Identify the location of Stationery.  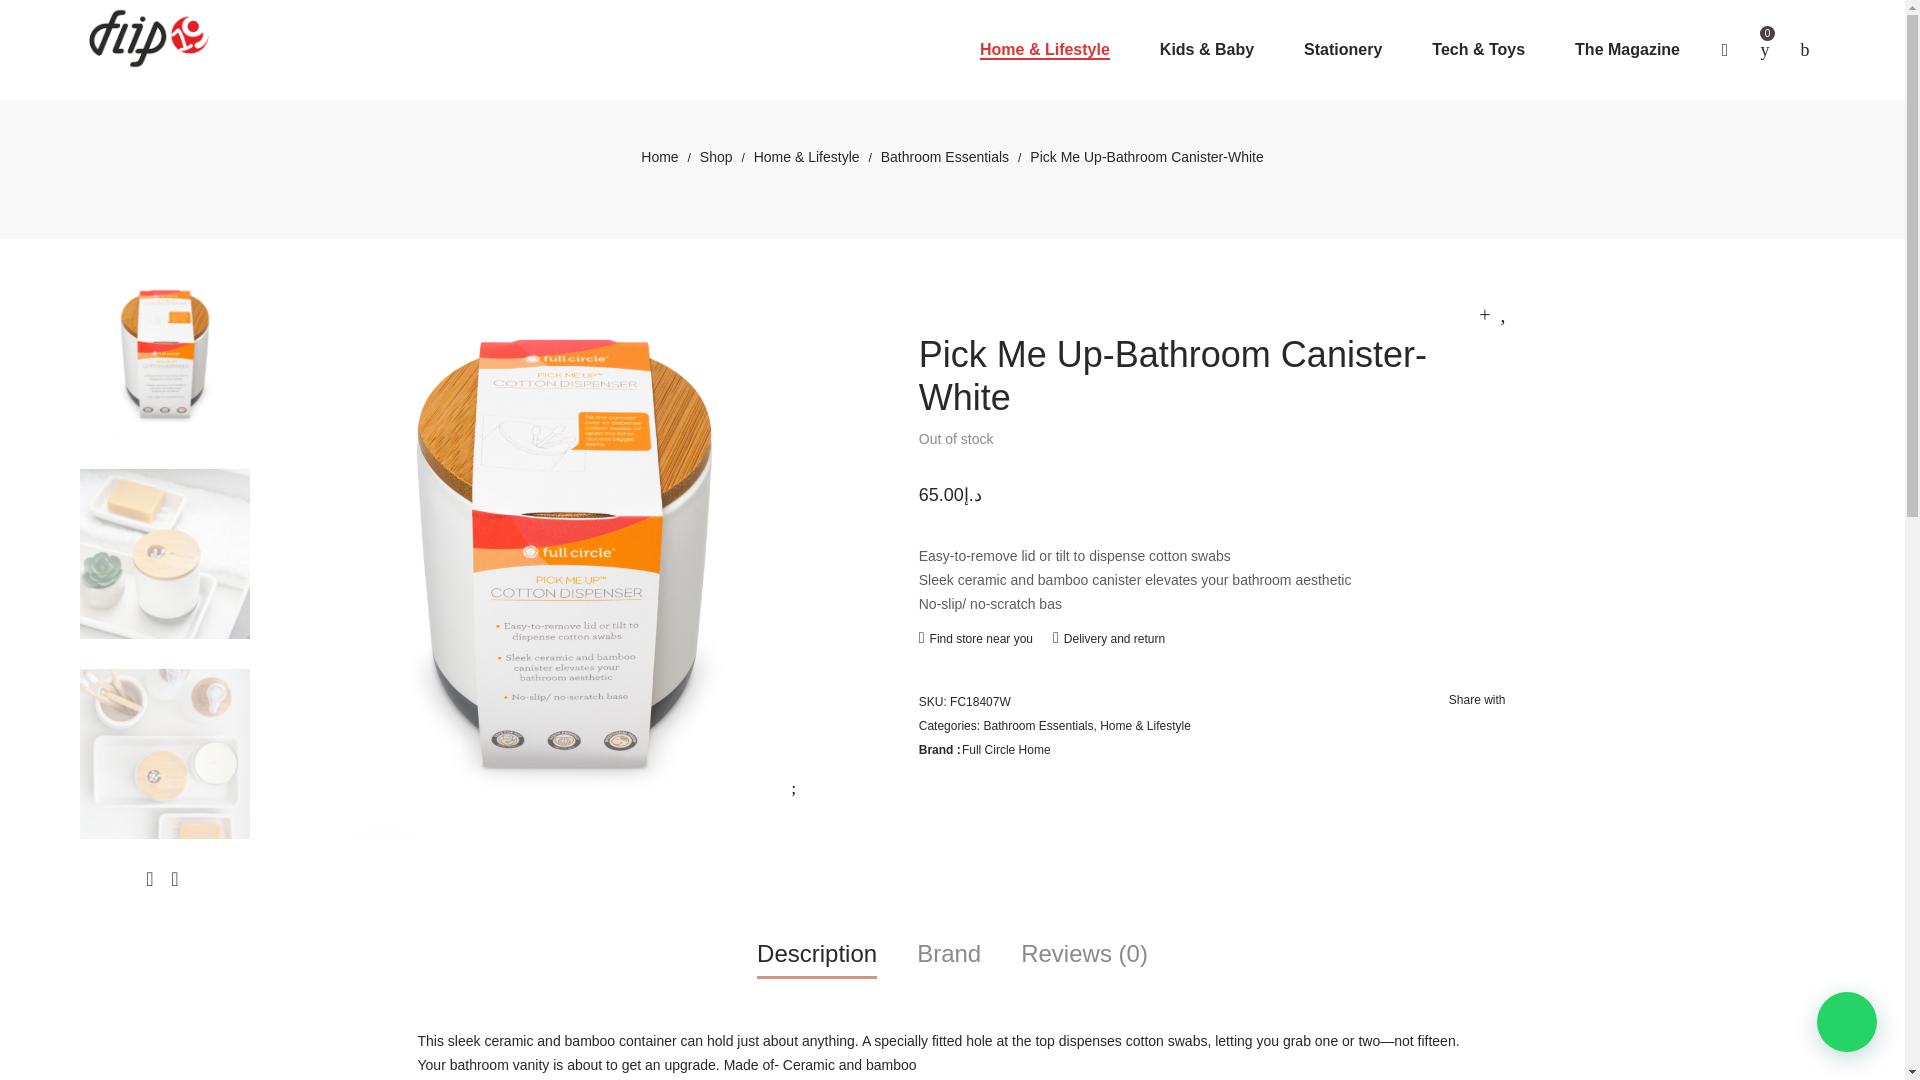
(1342, 50).